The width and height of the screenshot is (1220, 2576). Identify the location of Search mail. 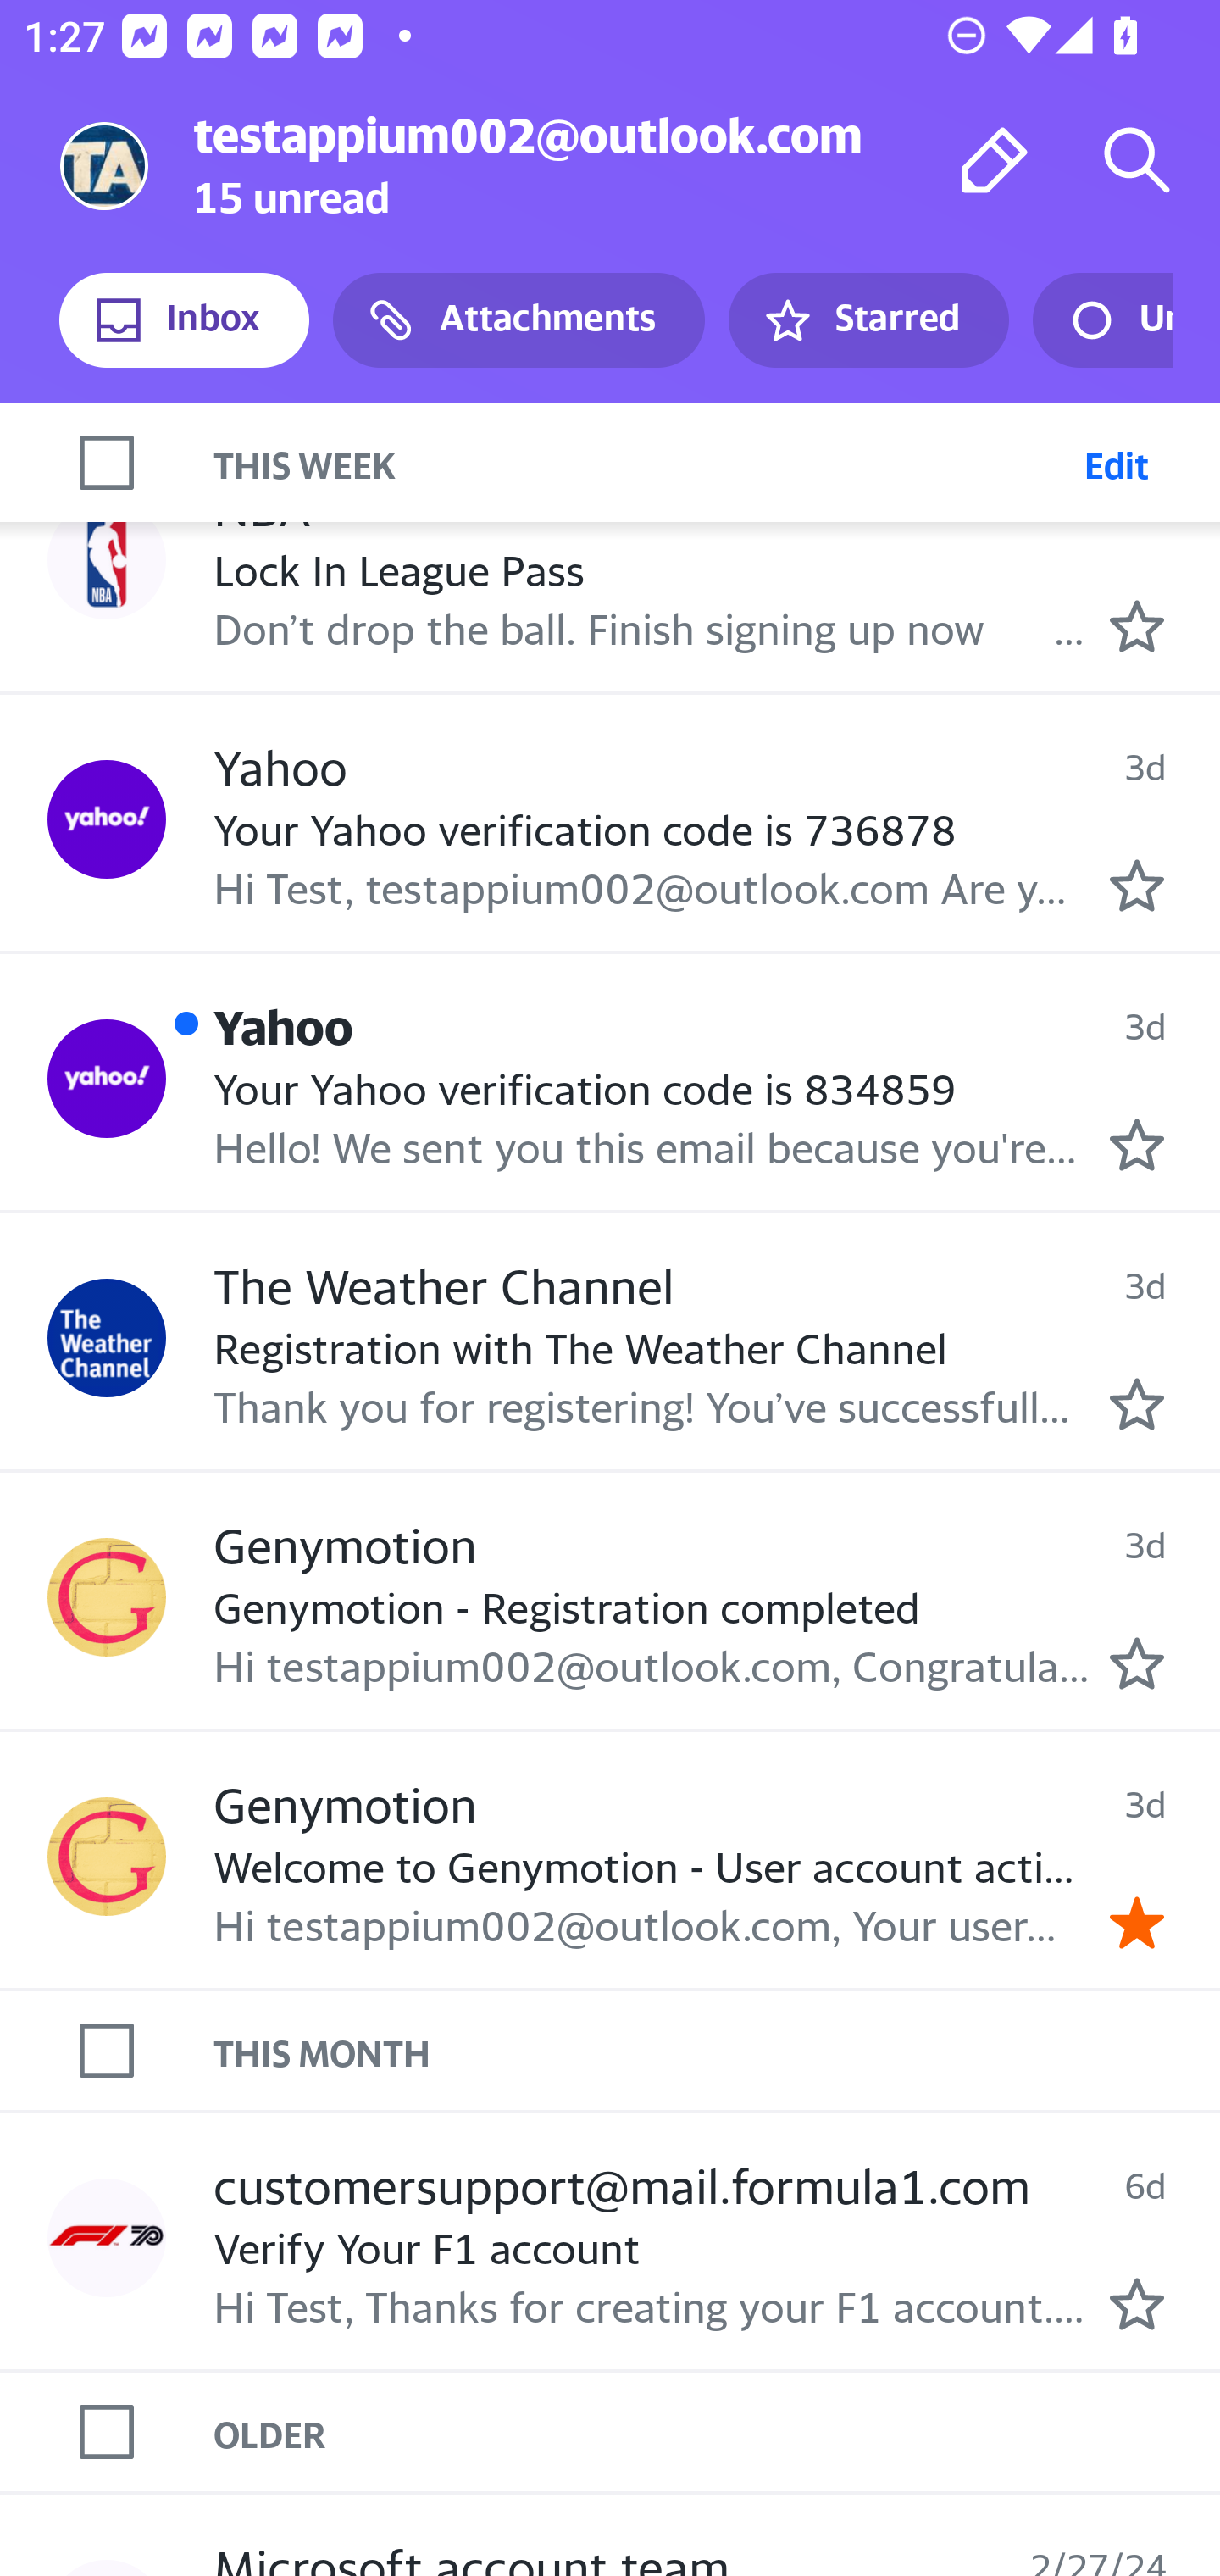
(1137, 159).